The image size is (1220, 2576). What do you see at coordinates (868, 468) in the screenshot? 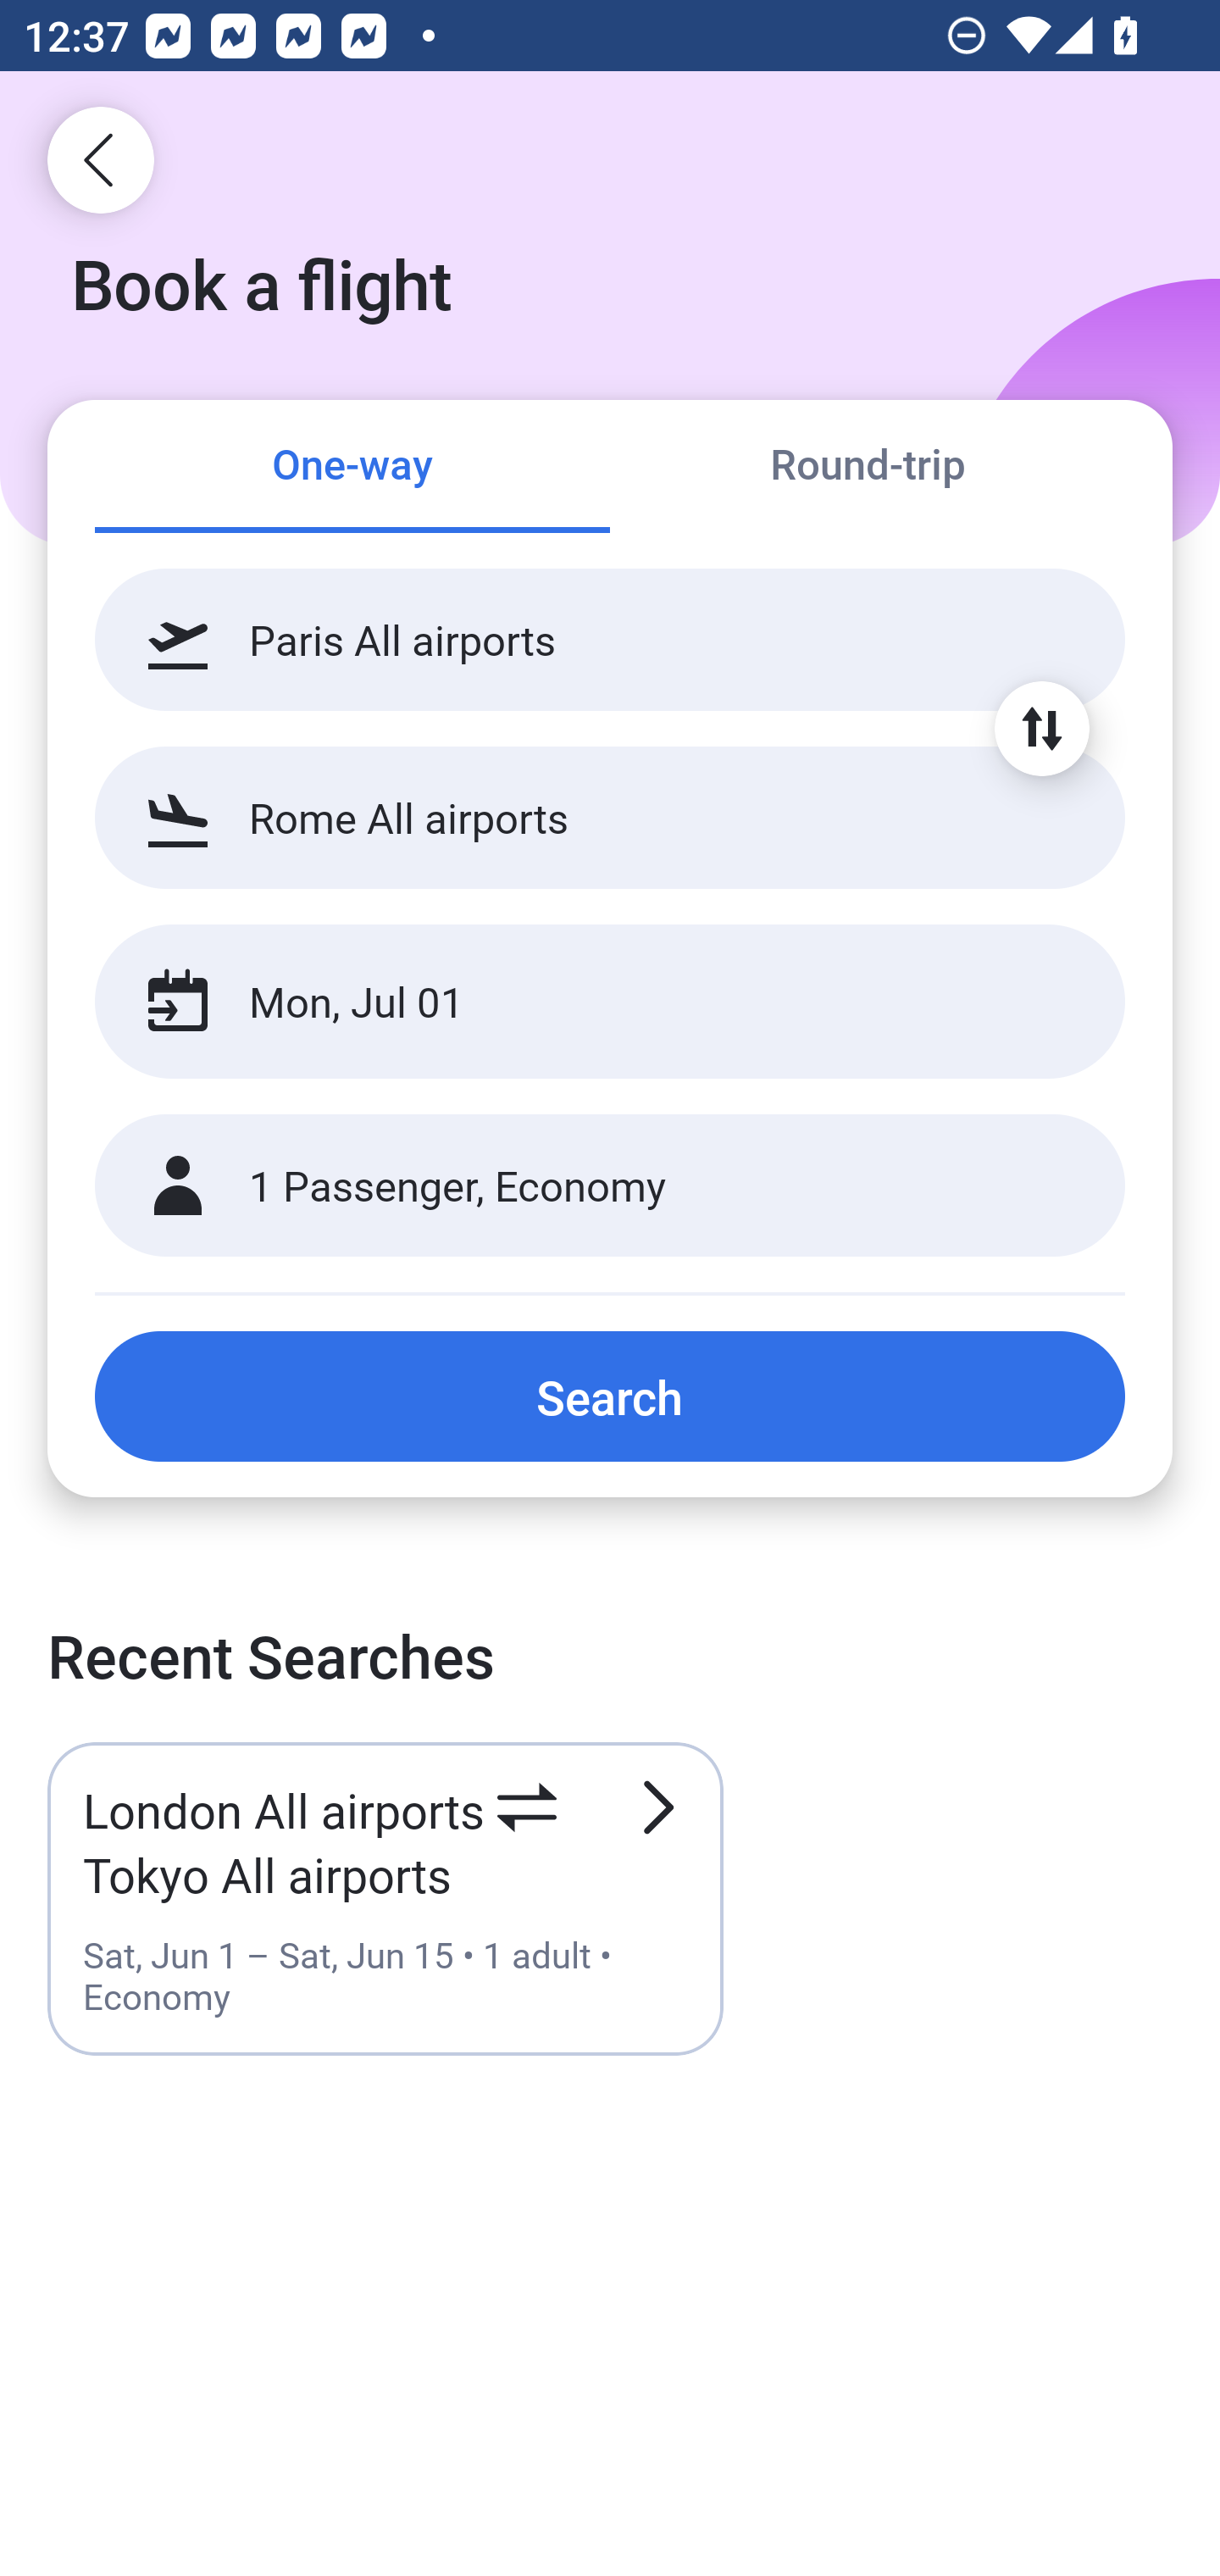
I see `Round-trip` at bounding box center [868, 468].